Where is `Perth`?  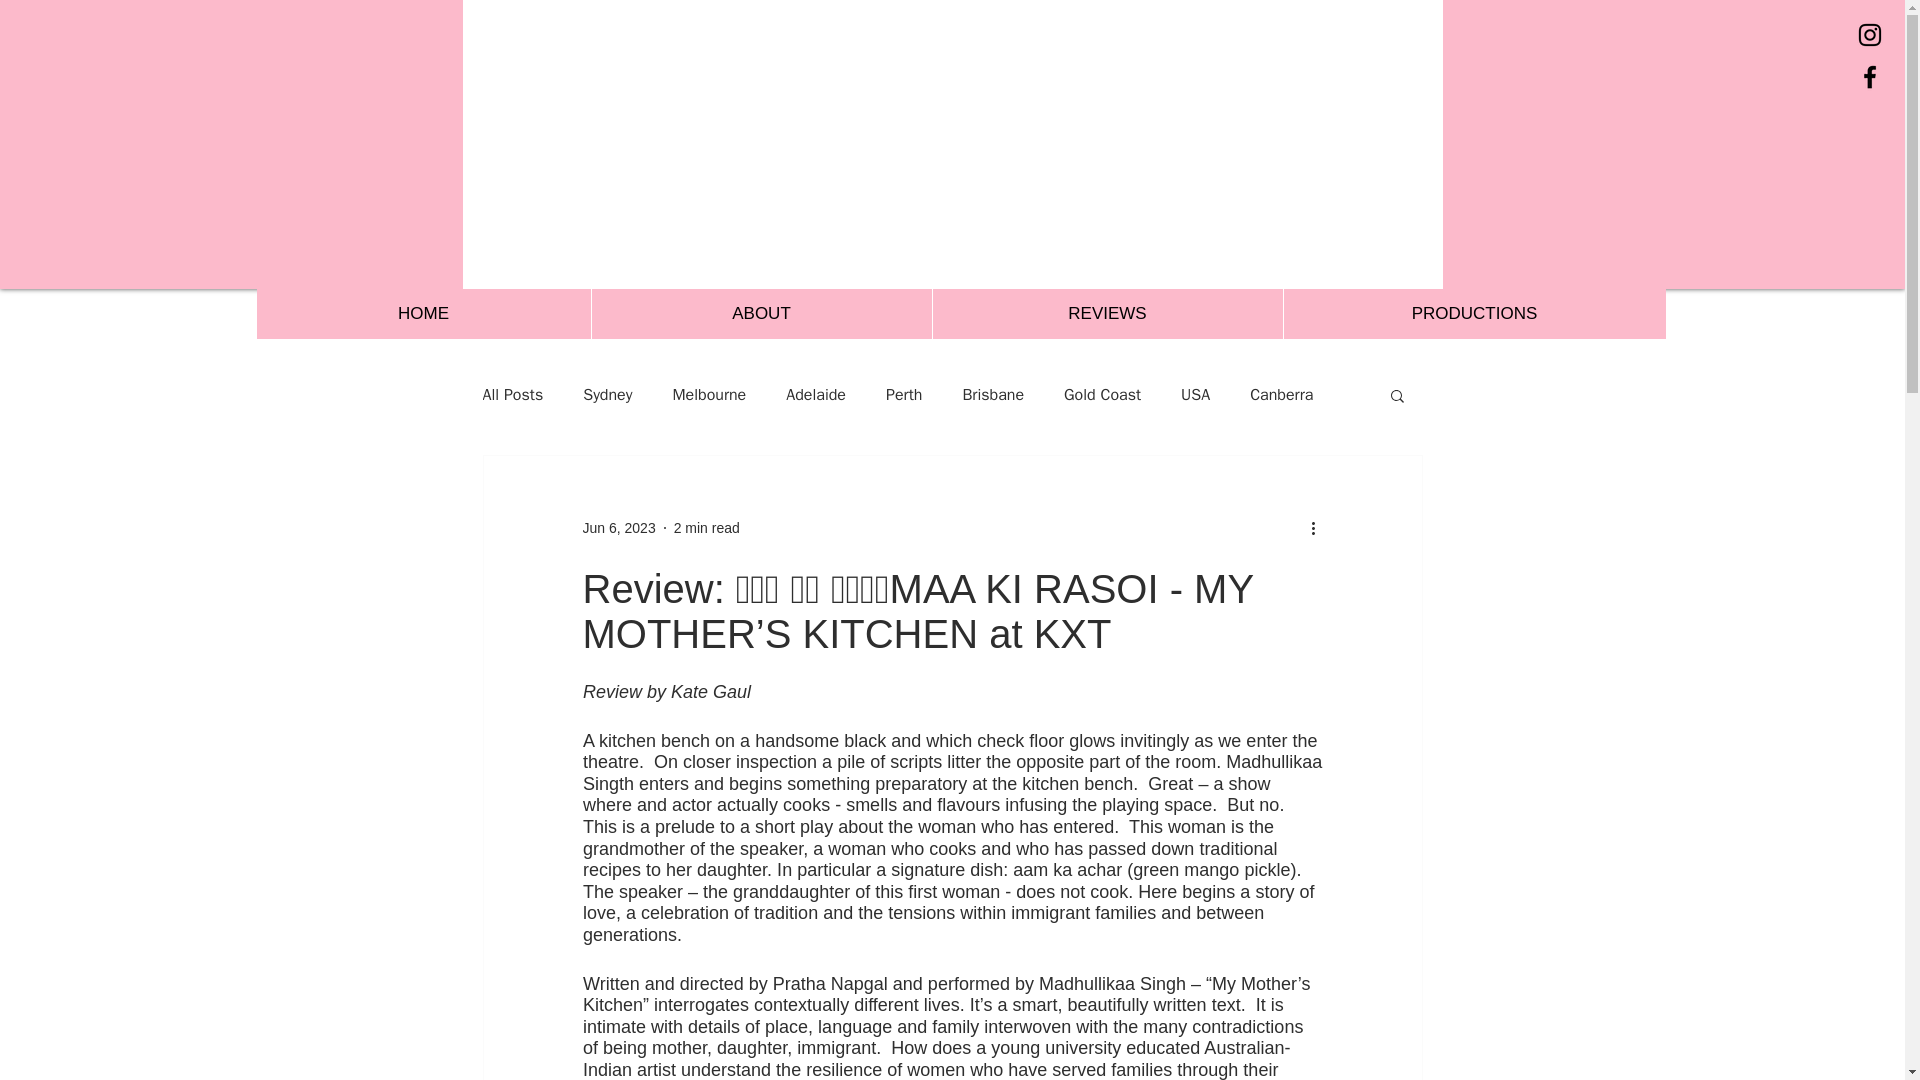 Perth is located at coordinates (903, 394).